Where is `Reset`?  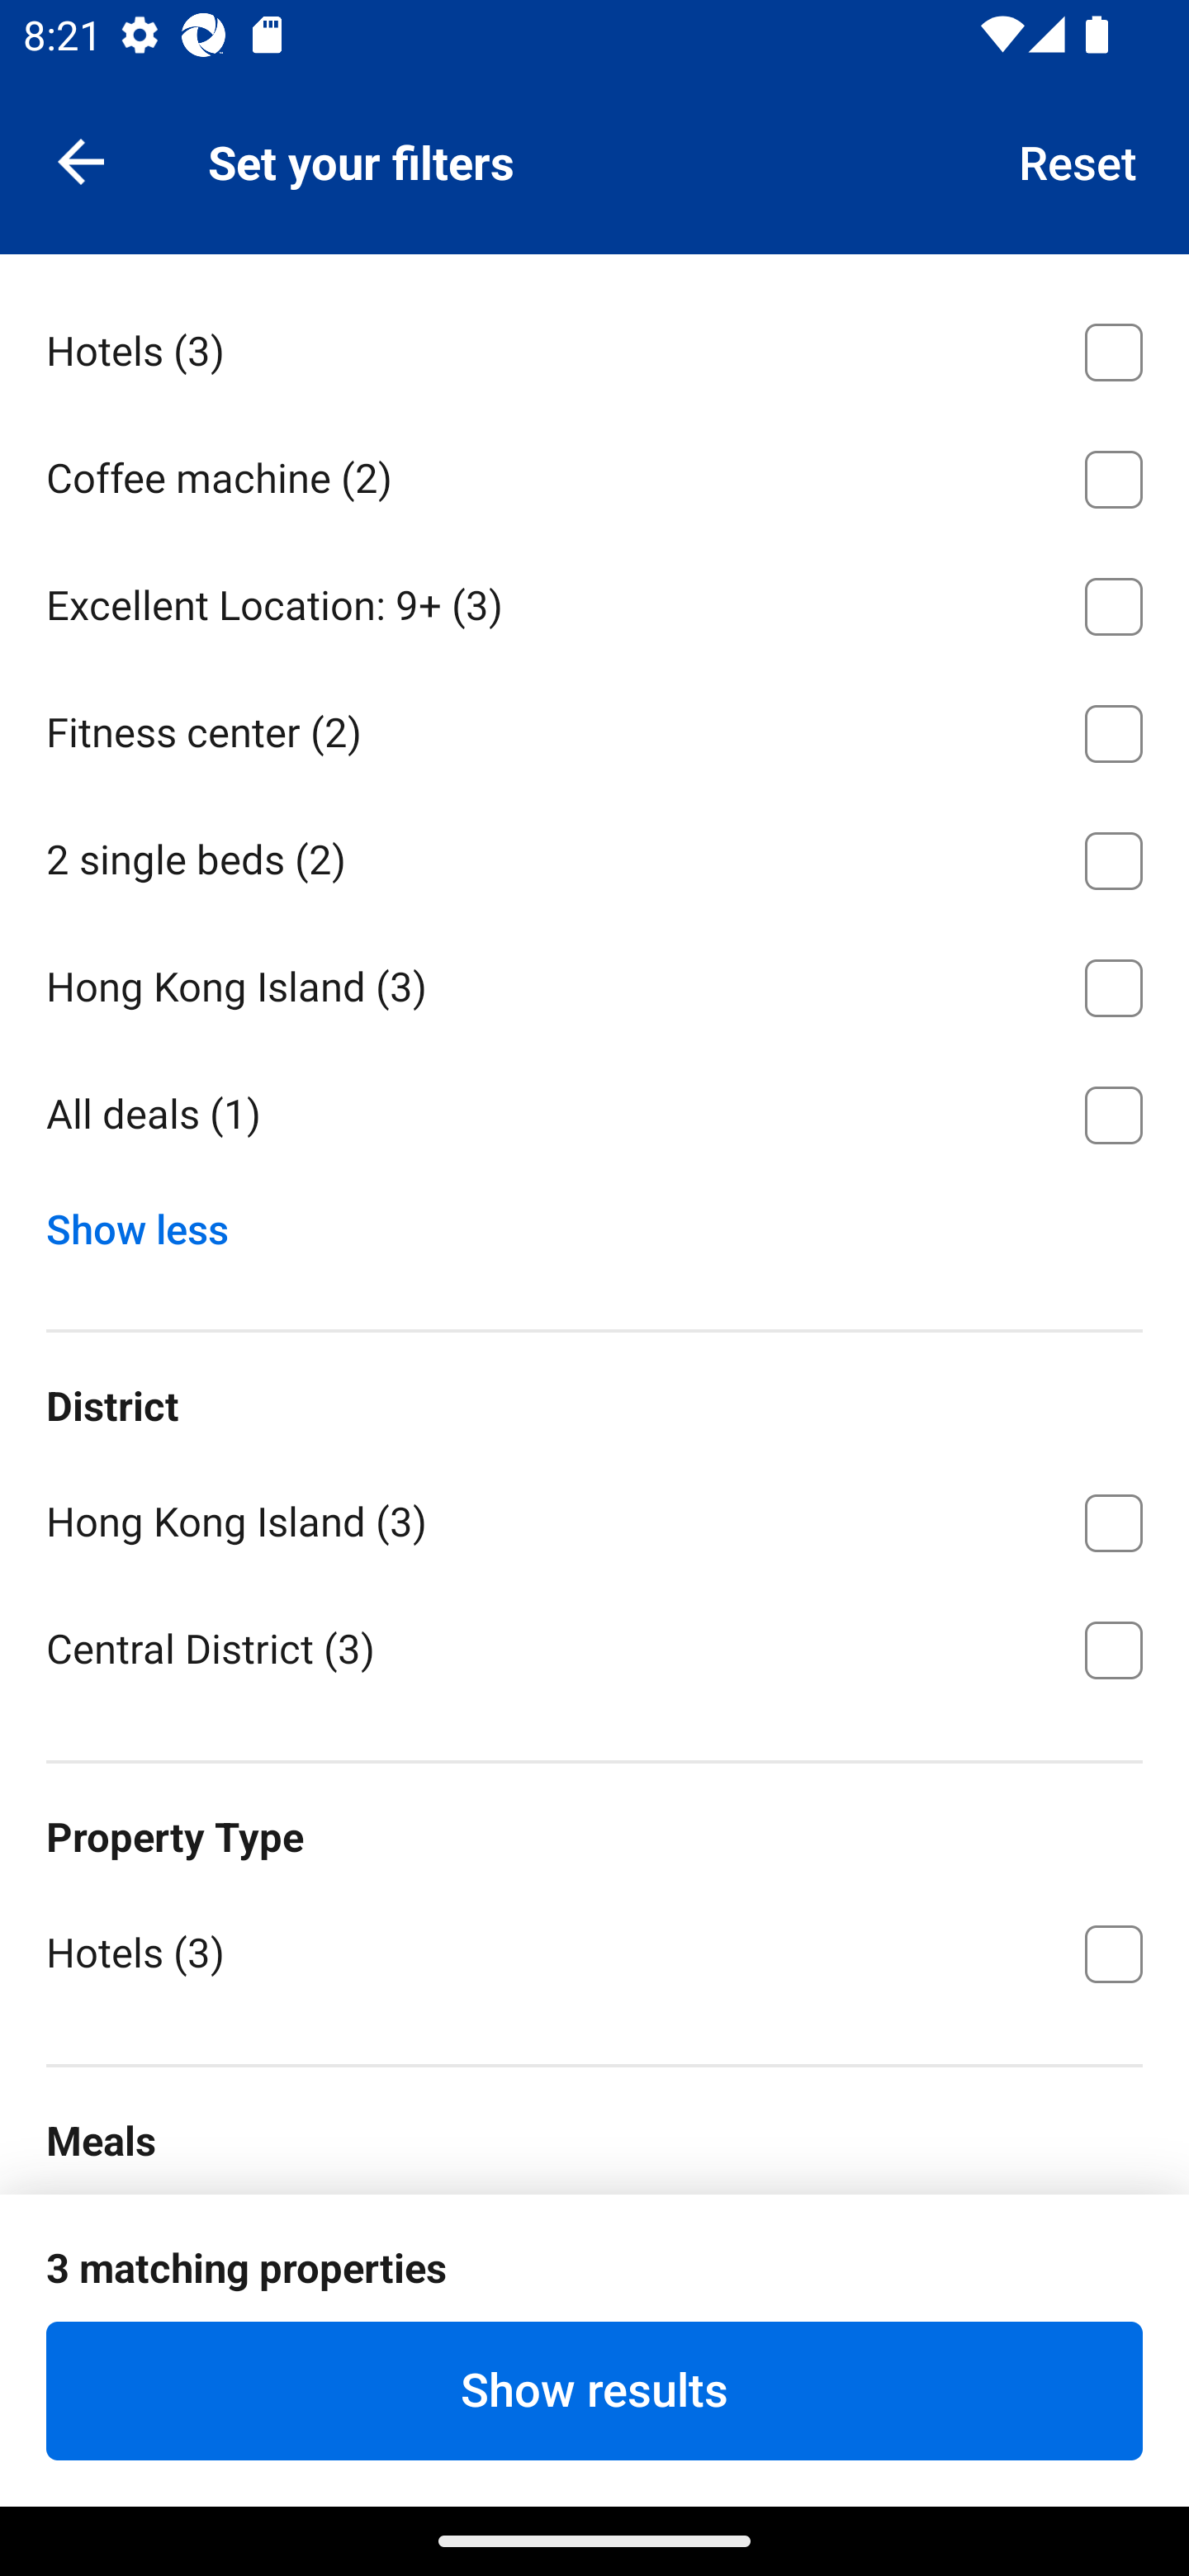
Reset is located at coordinates (1078, 160).